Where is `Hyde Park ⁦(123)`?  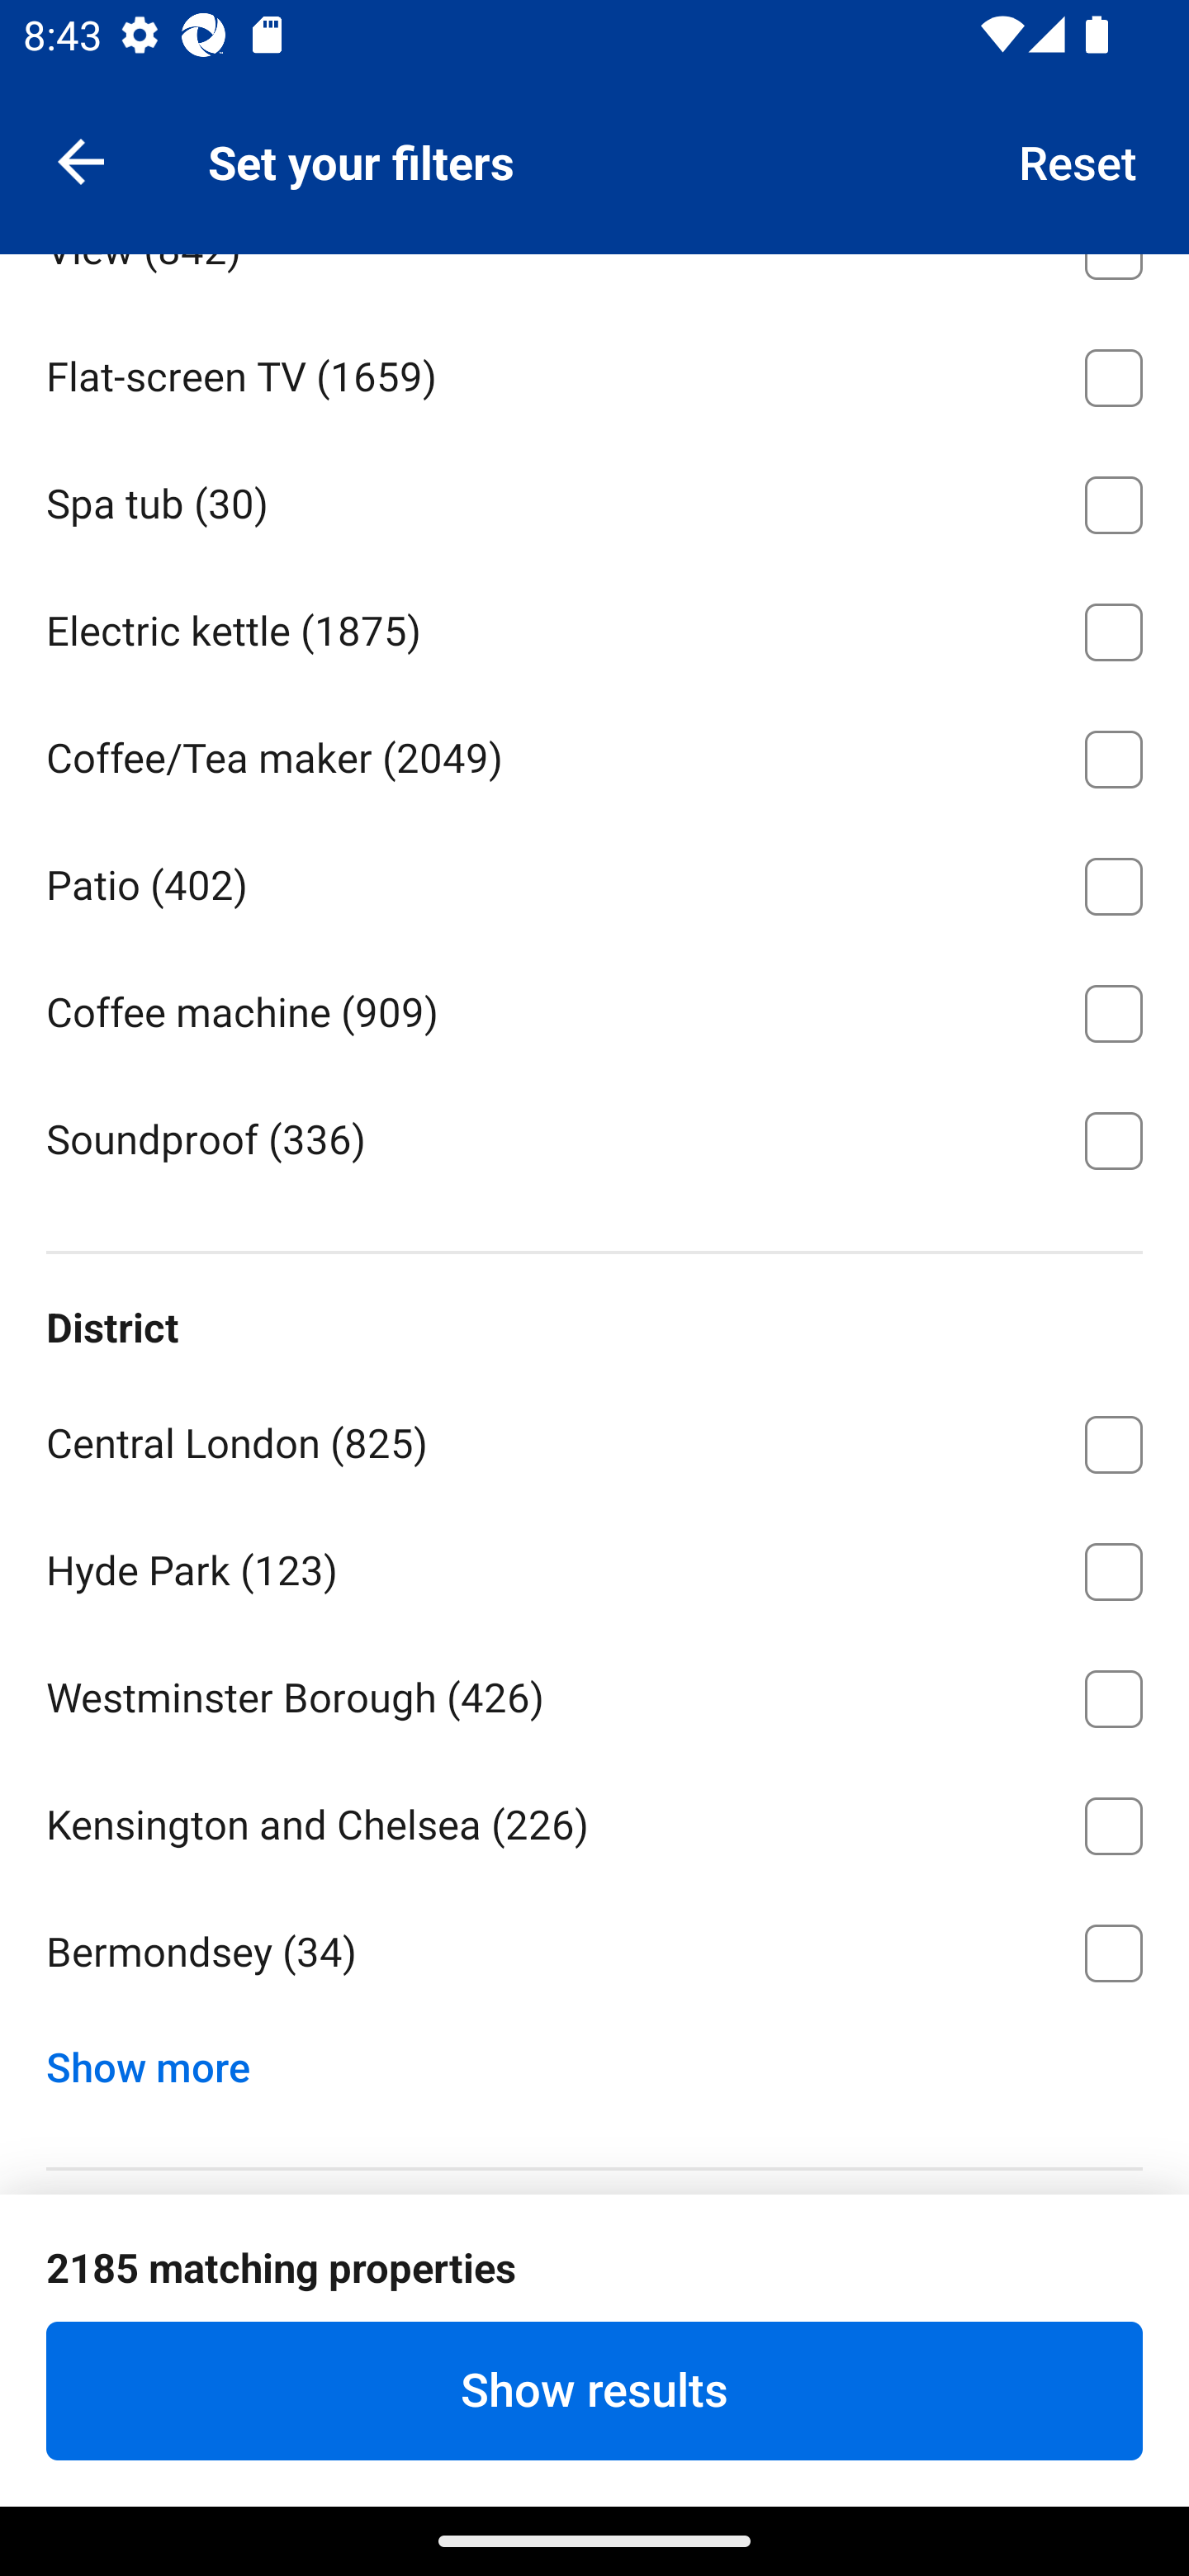
Hyde Park ⁦(123) is located at coordinates (594, 1565).